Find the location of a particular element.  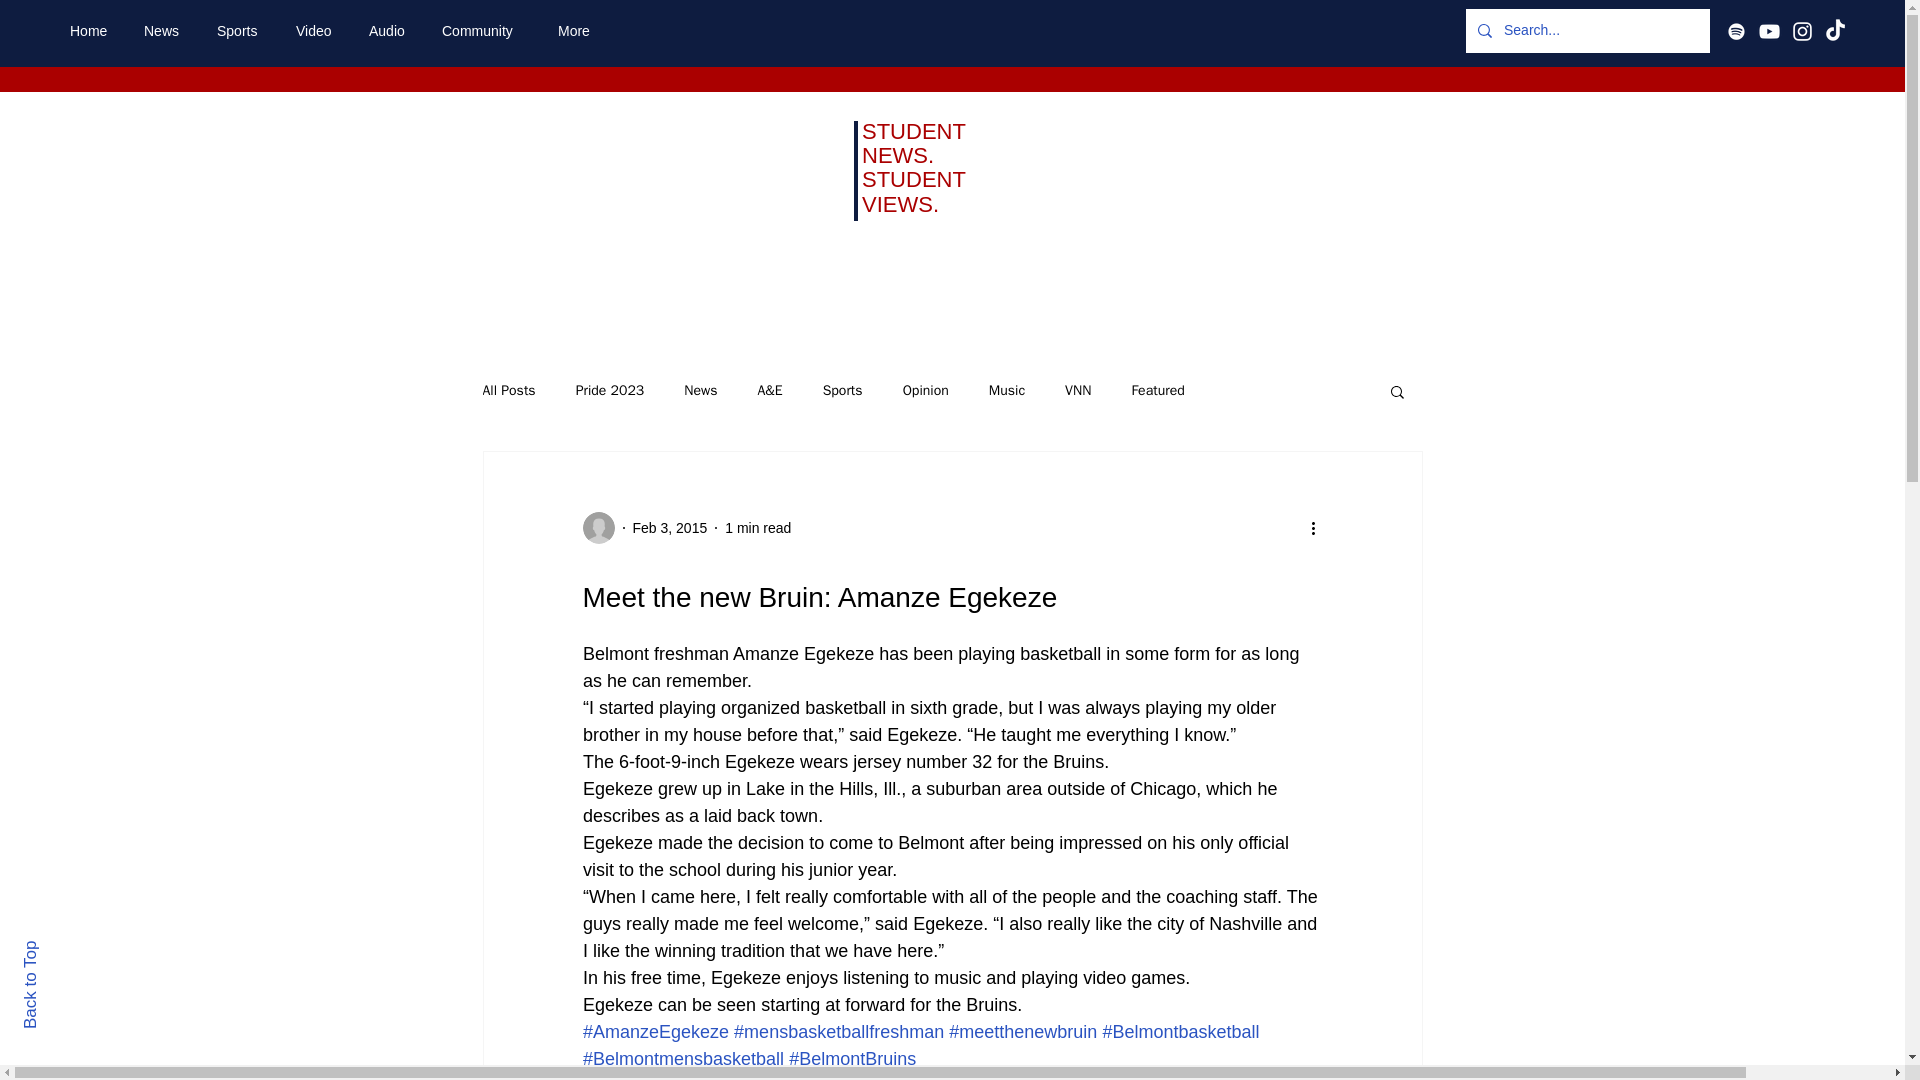

1 min read is located at coordinates (758, 527).